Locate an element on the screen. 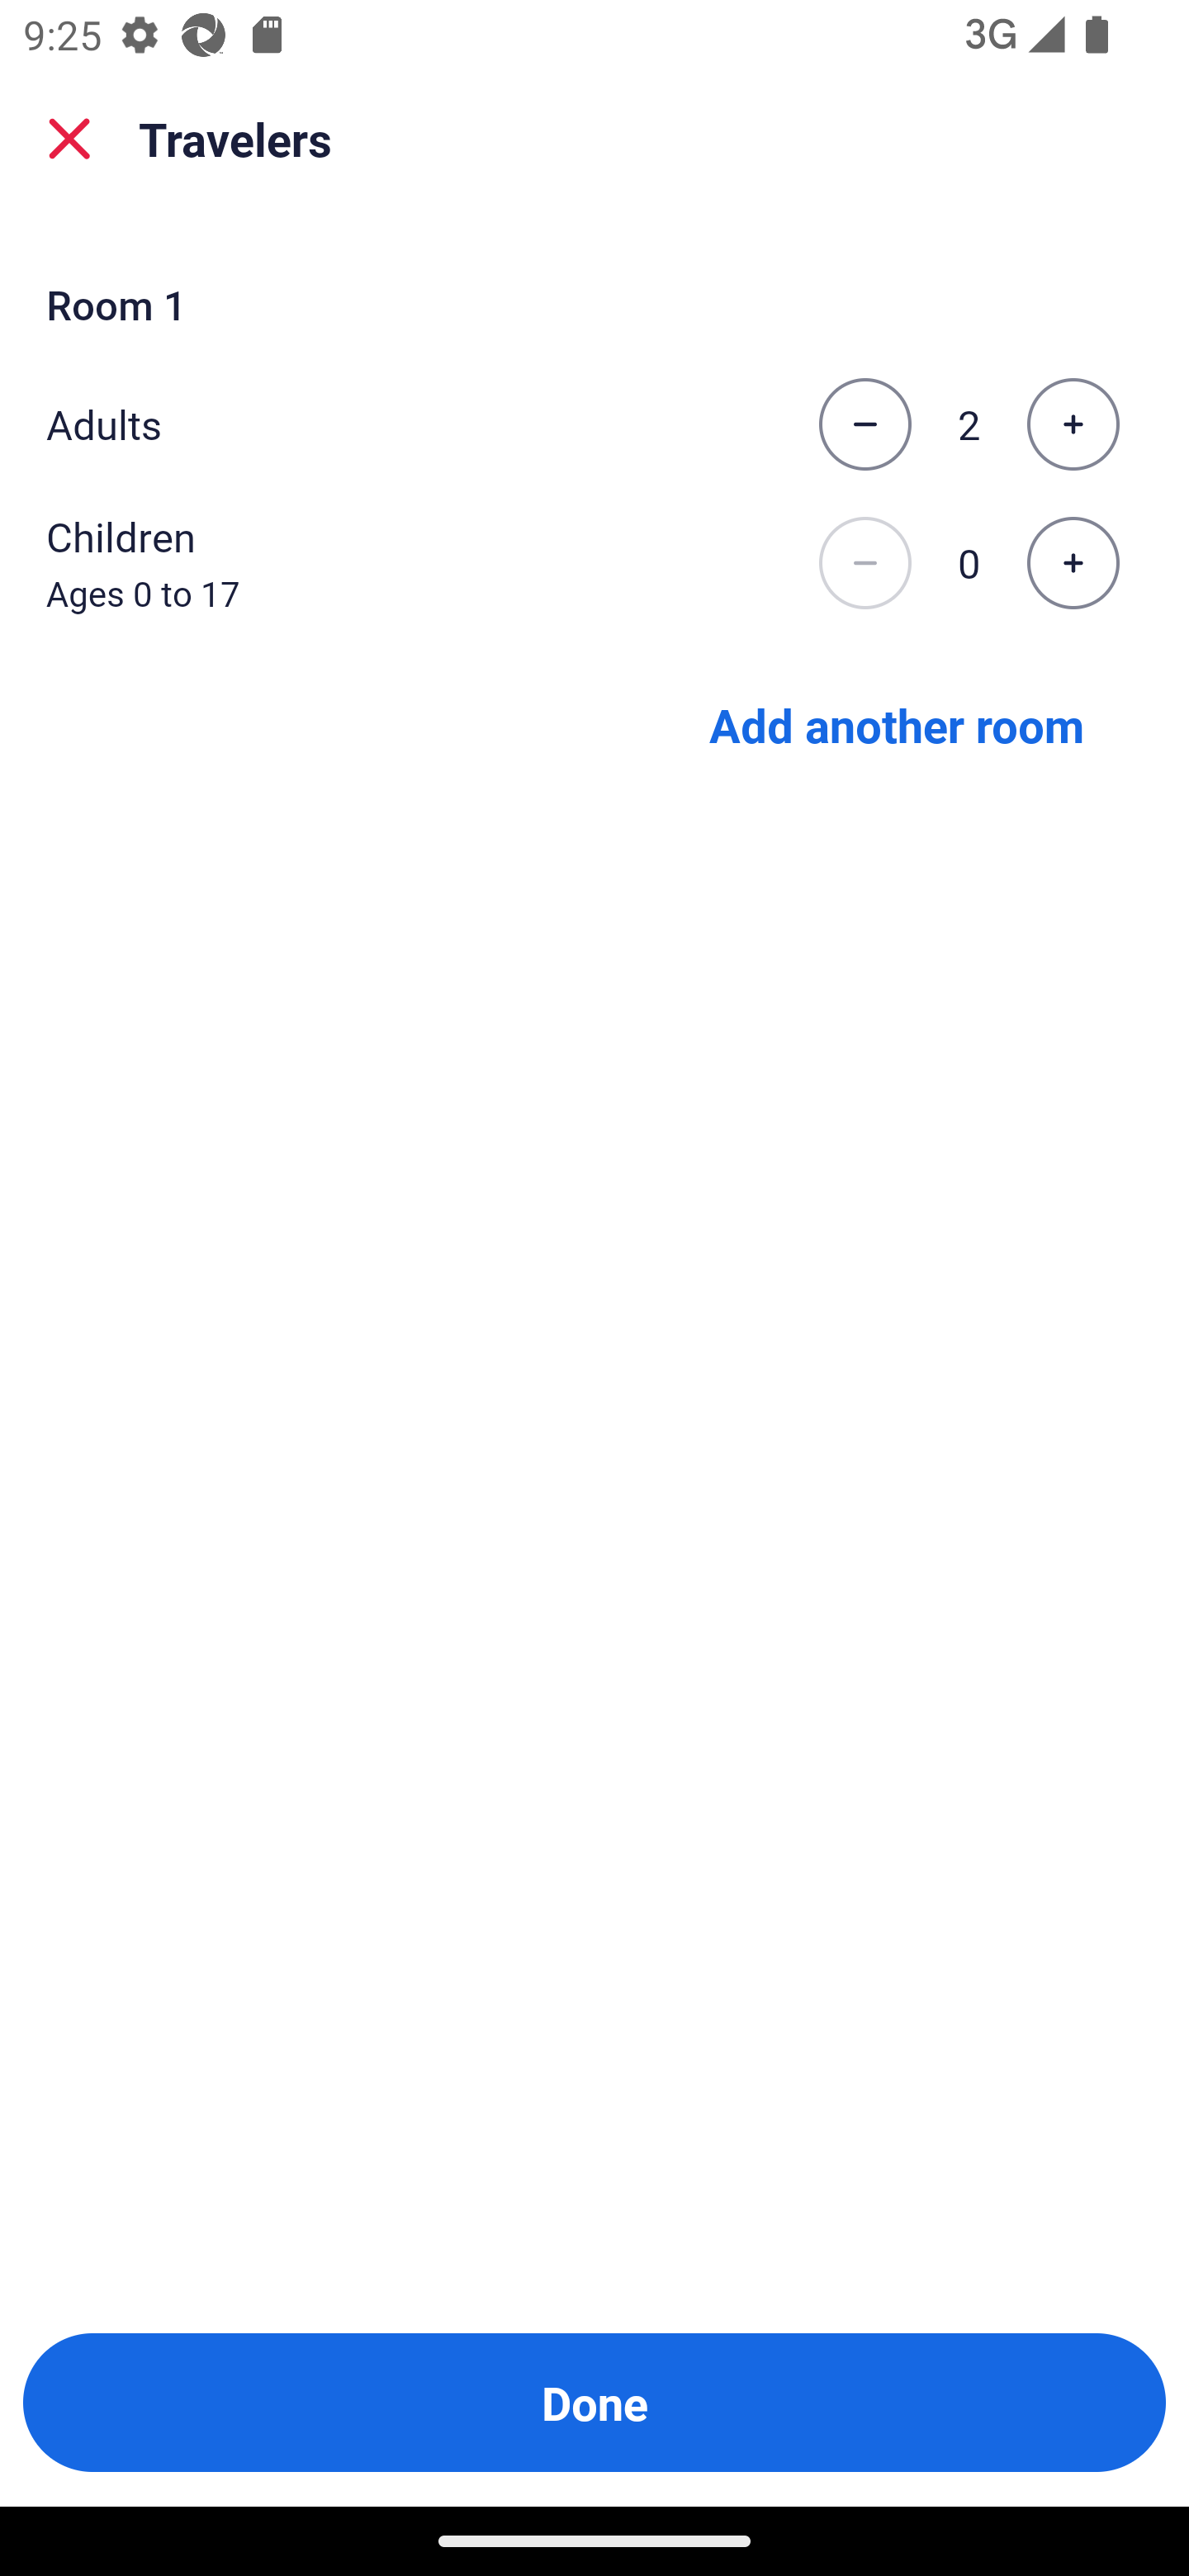  Add another room is located at coordinates (897, 723).